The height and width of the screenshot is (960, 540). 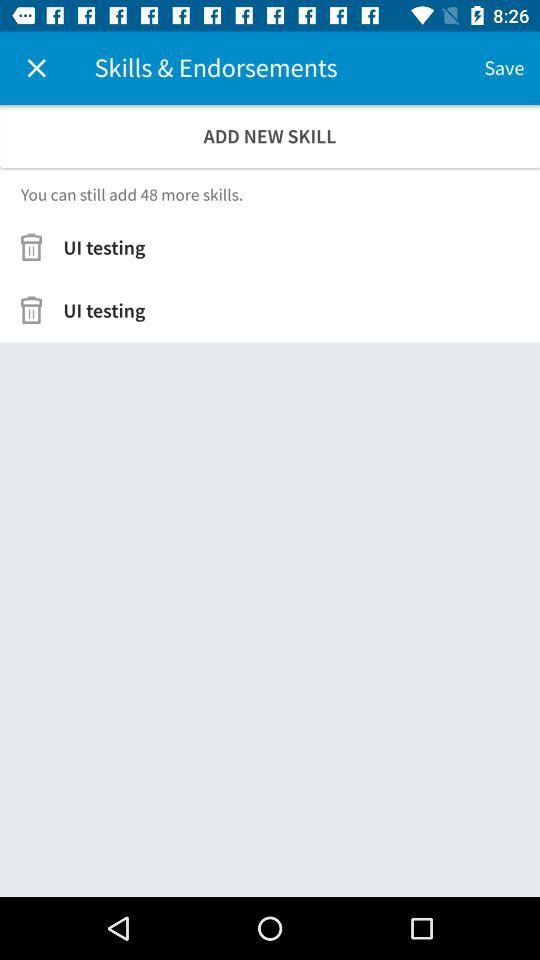 What do you see at coordinates (36, 68) in the screenshot?
I see `open icon above the add new skill icon` at bounding box center [36, 68].